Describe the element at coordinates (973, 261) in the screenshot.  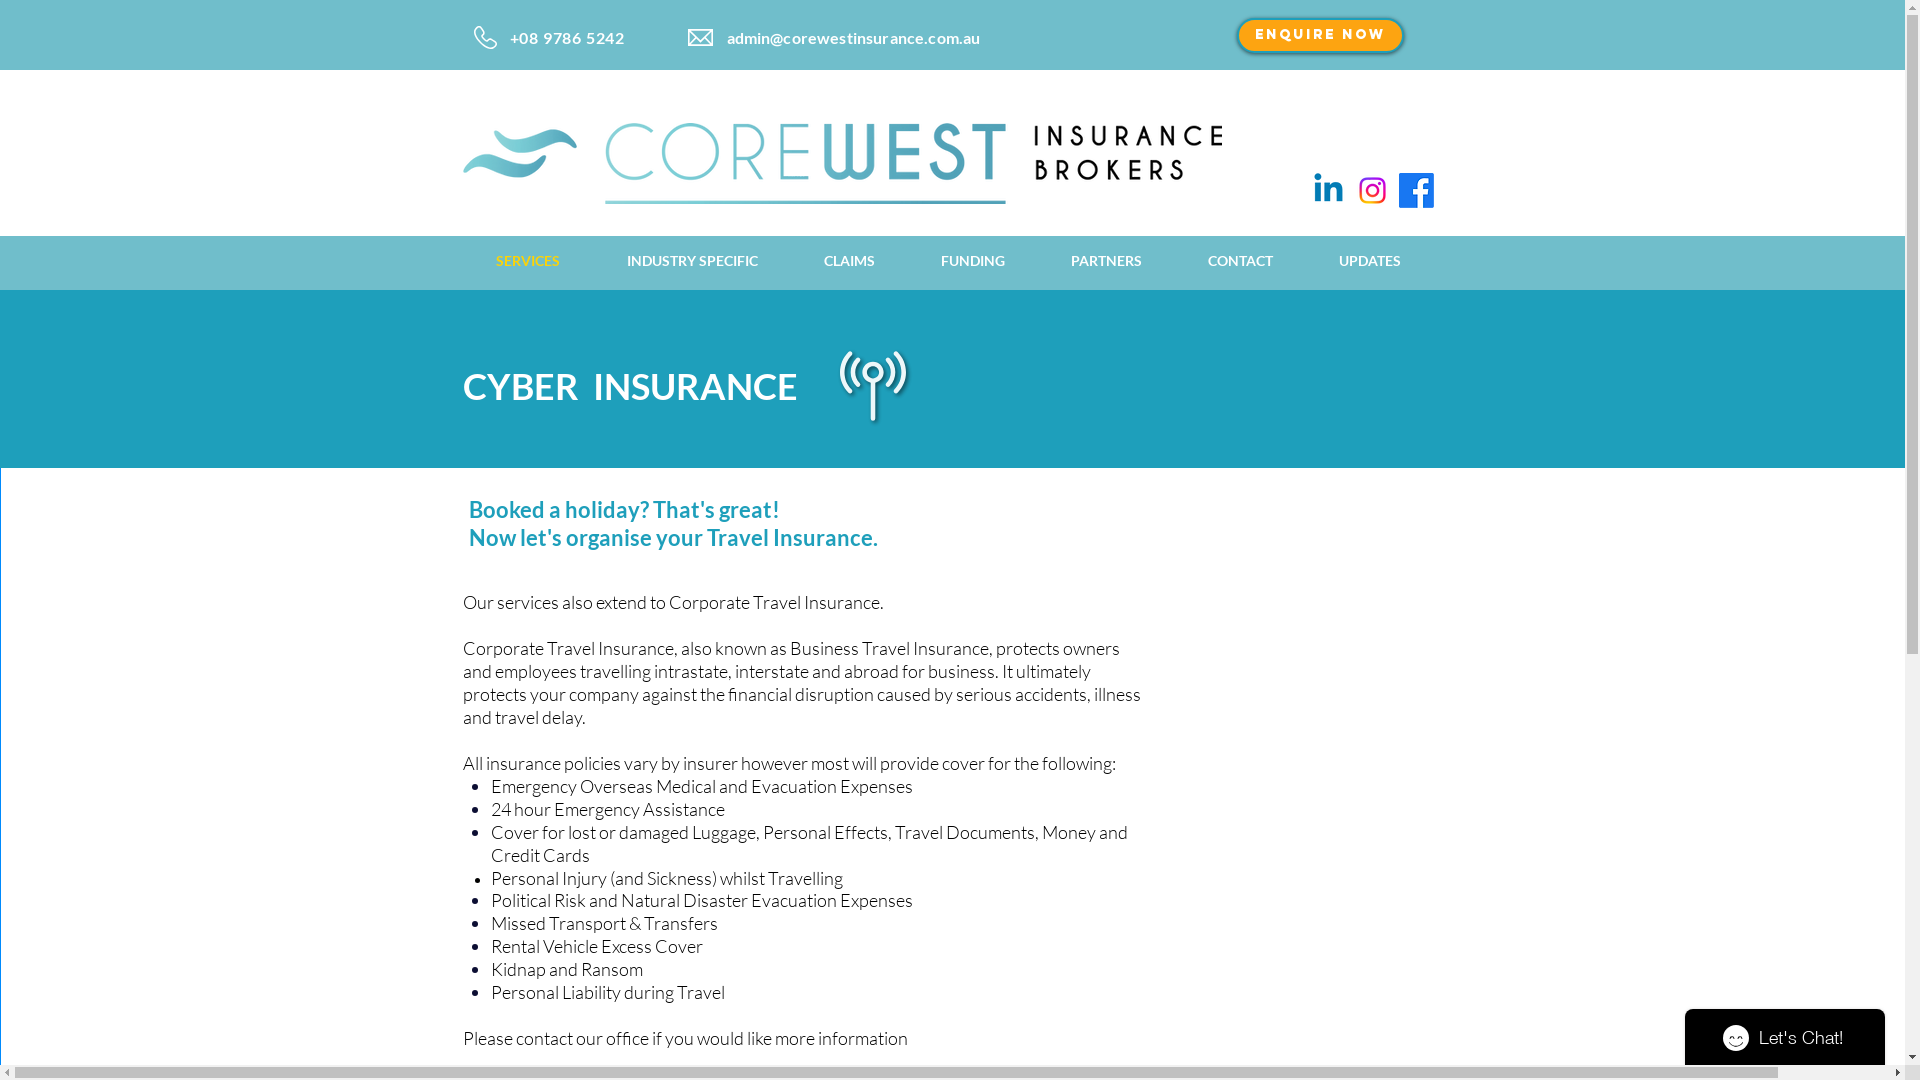
I see `FUNDING` at that location.